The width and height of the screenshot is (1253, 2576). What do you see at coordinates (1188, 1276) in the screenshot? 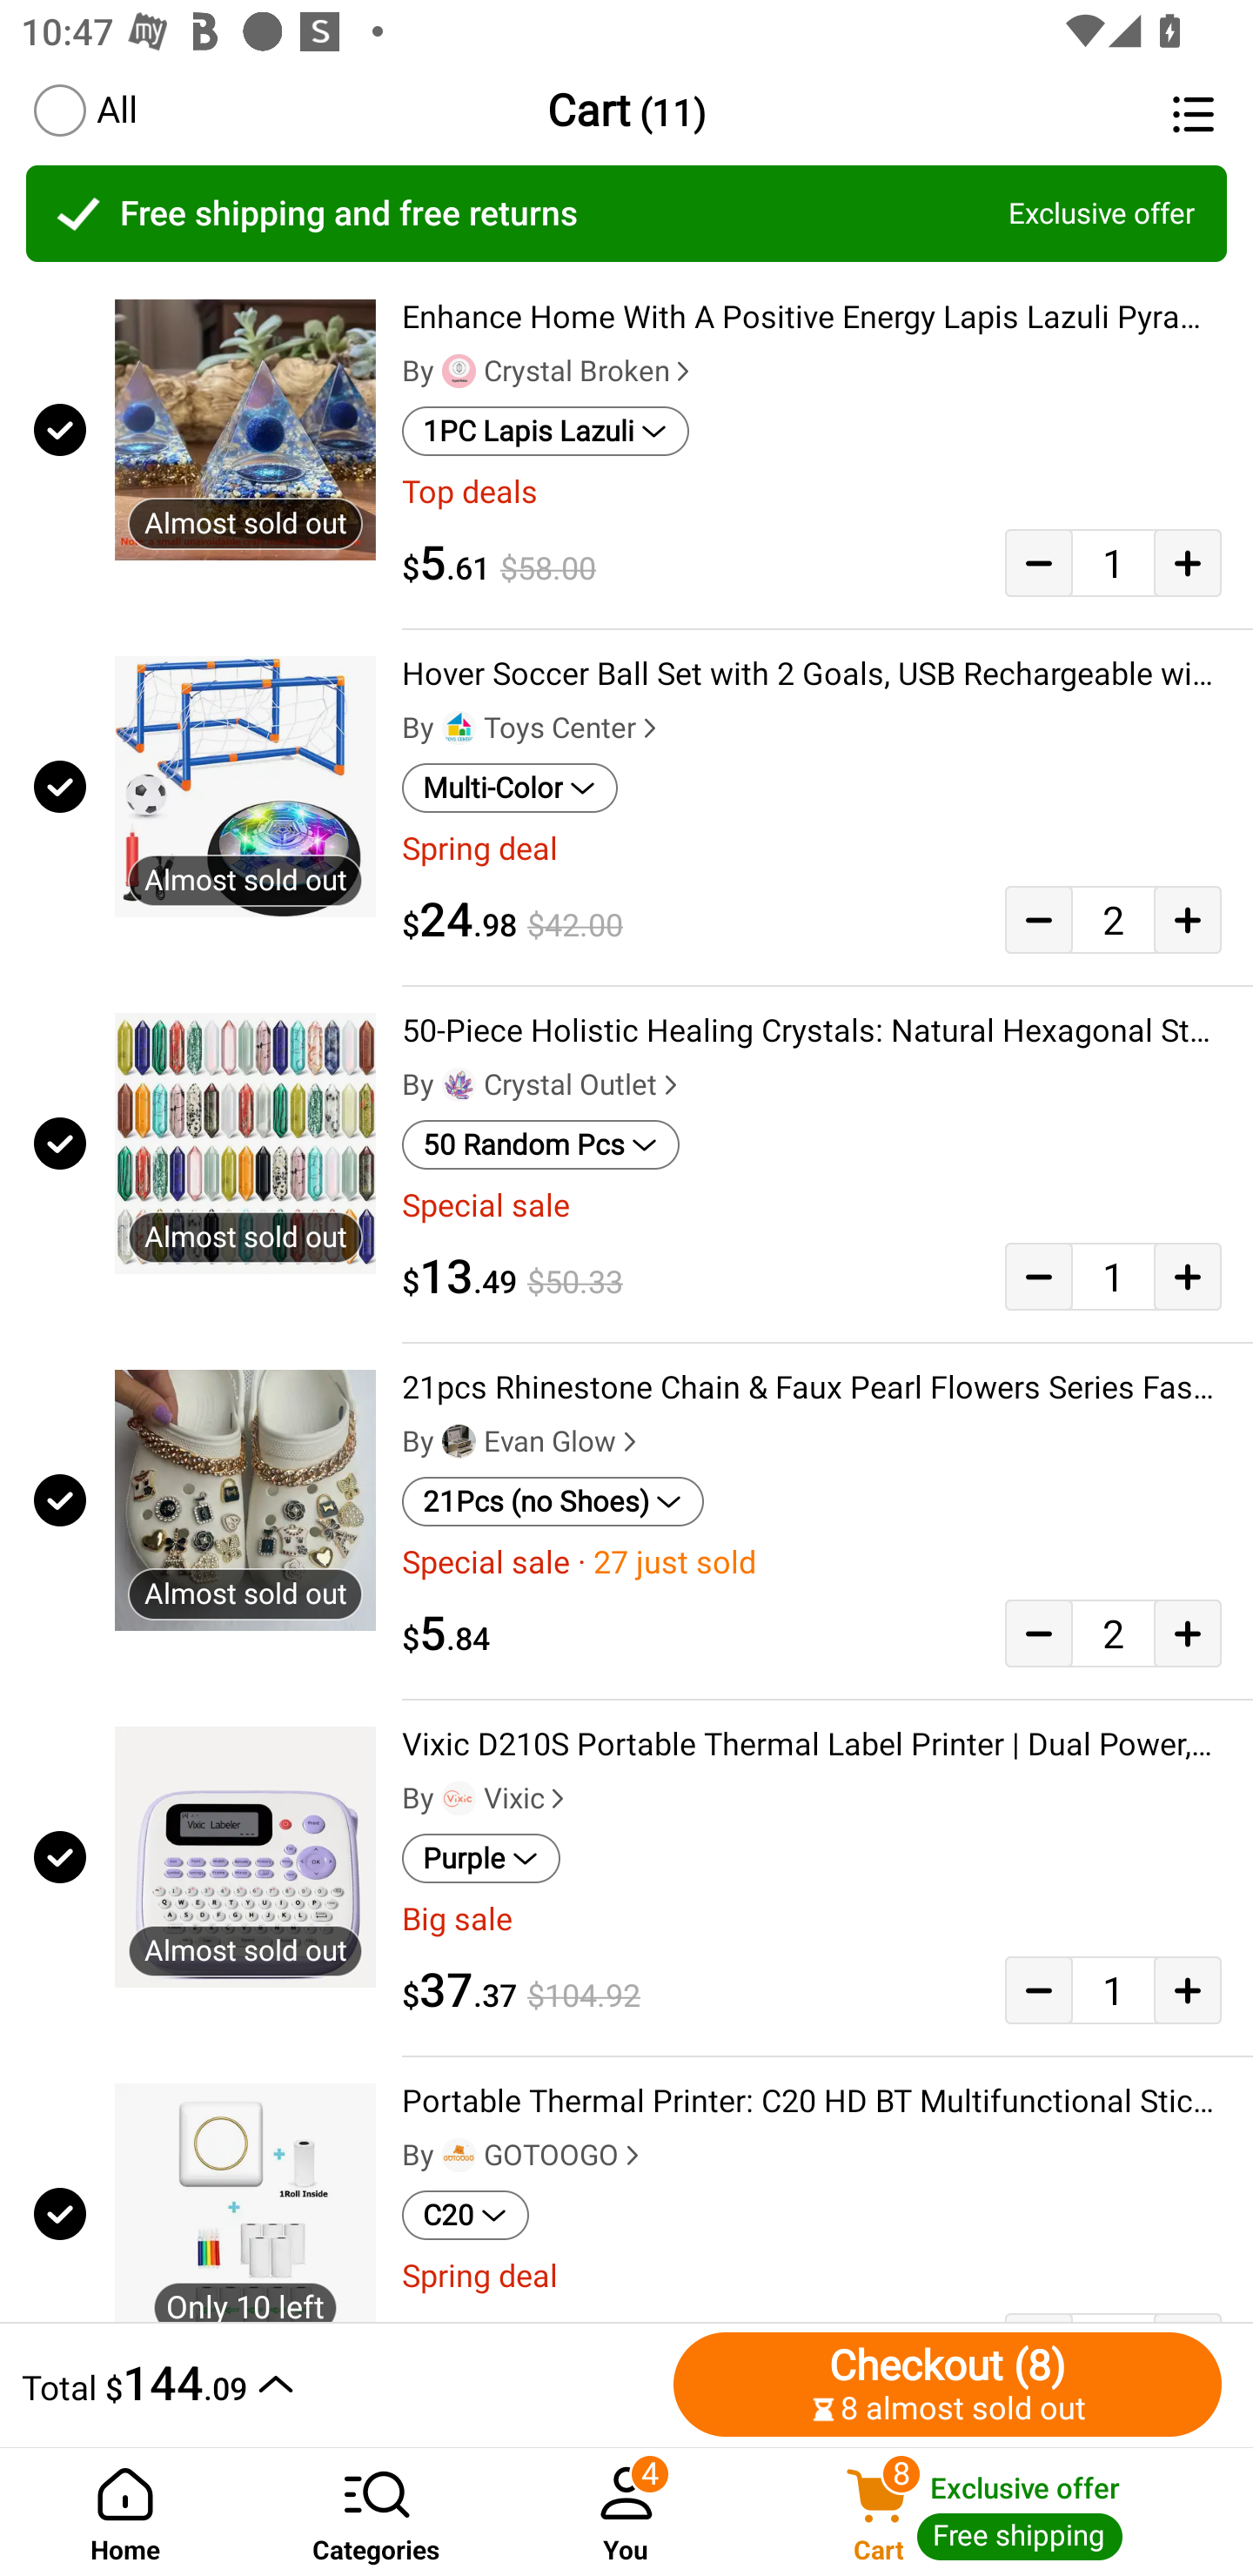
I see `Add quantity button` at bounding box center [1188, 1276].